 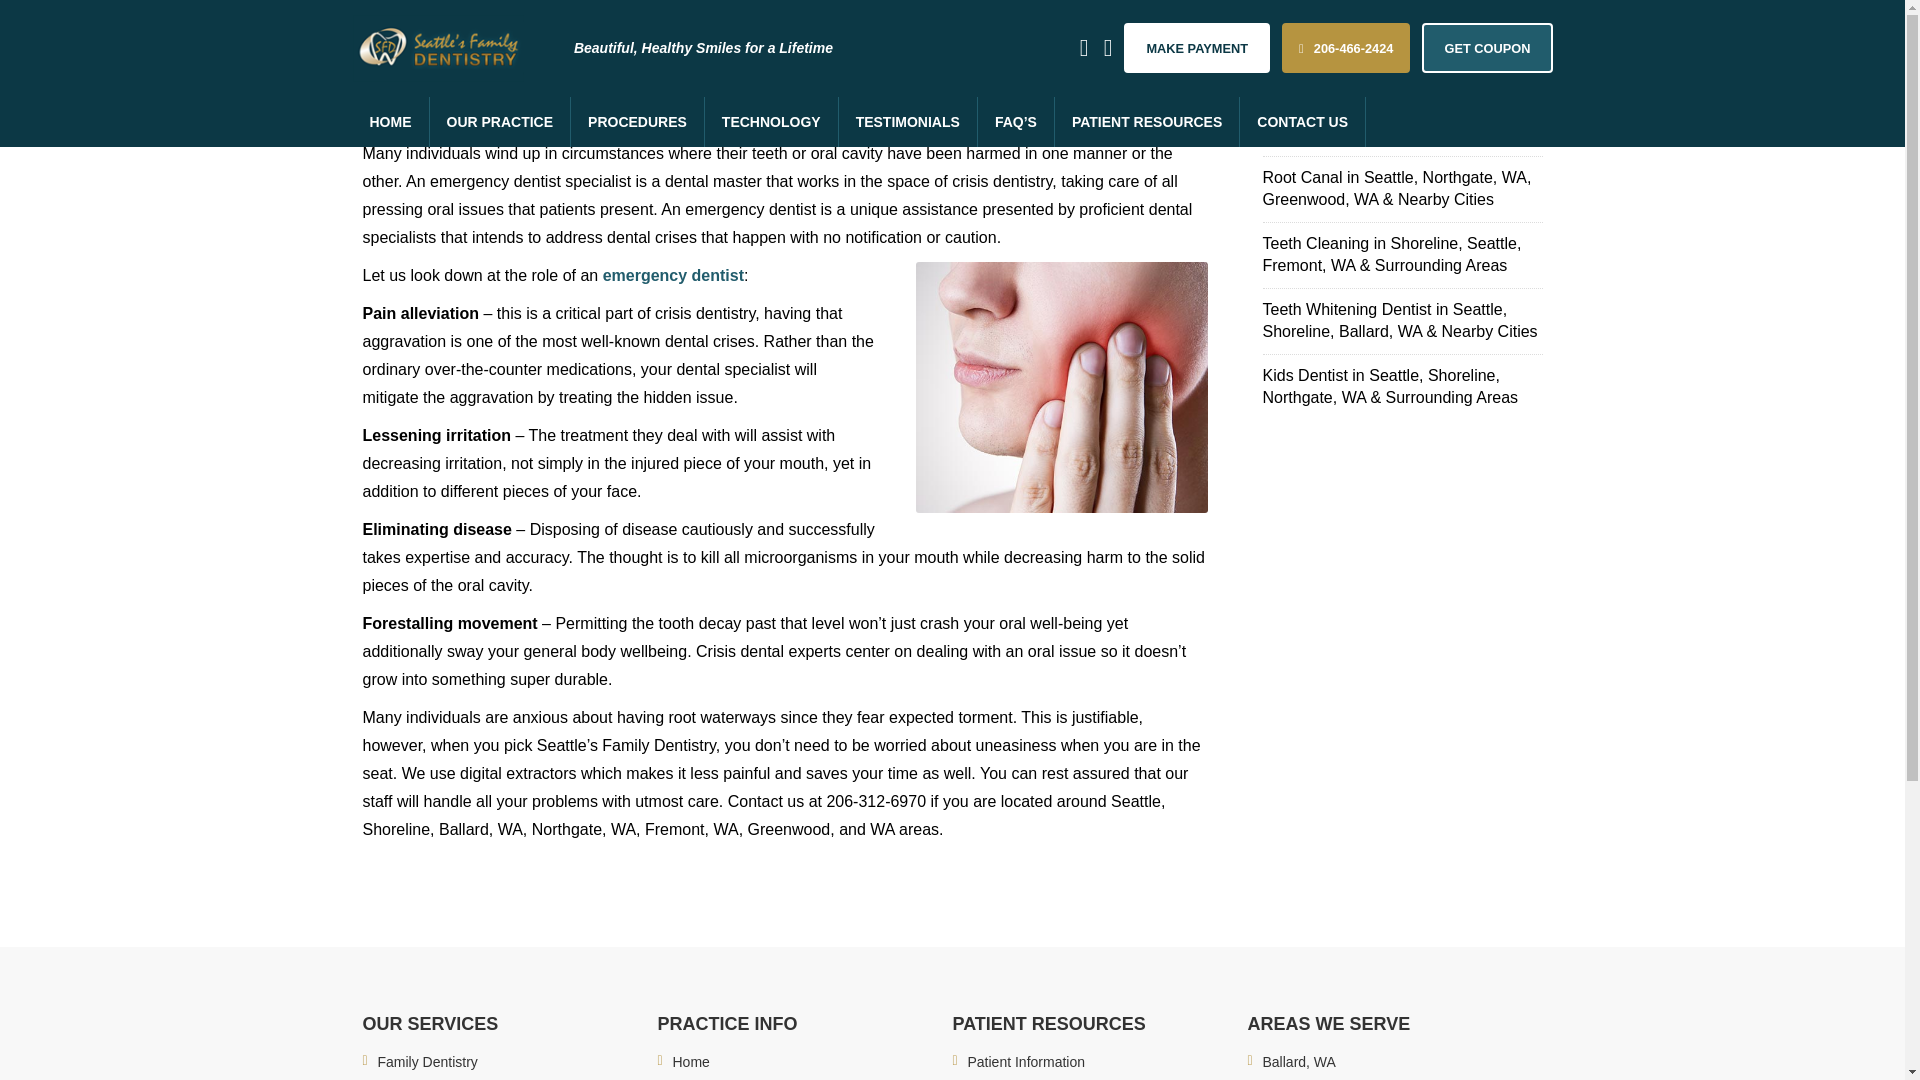 What do you see at coordinates (1147, 122) in the screenshot?
I see `PATIENT RESOURCES` at bounding box center [1147, 122].